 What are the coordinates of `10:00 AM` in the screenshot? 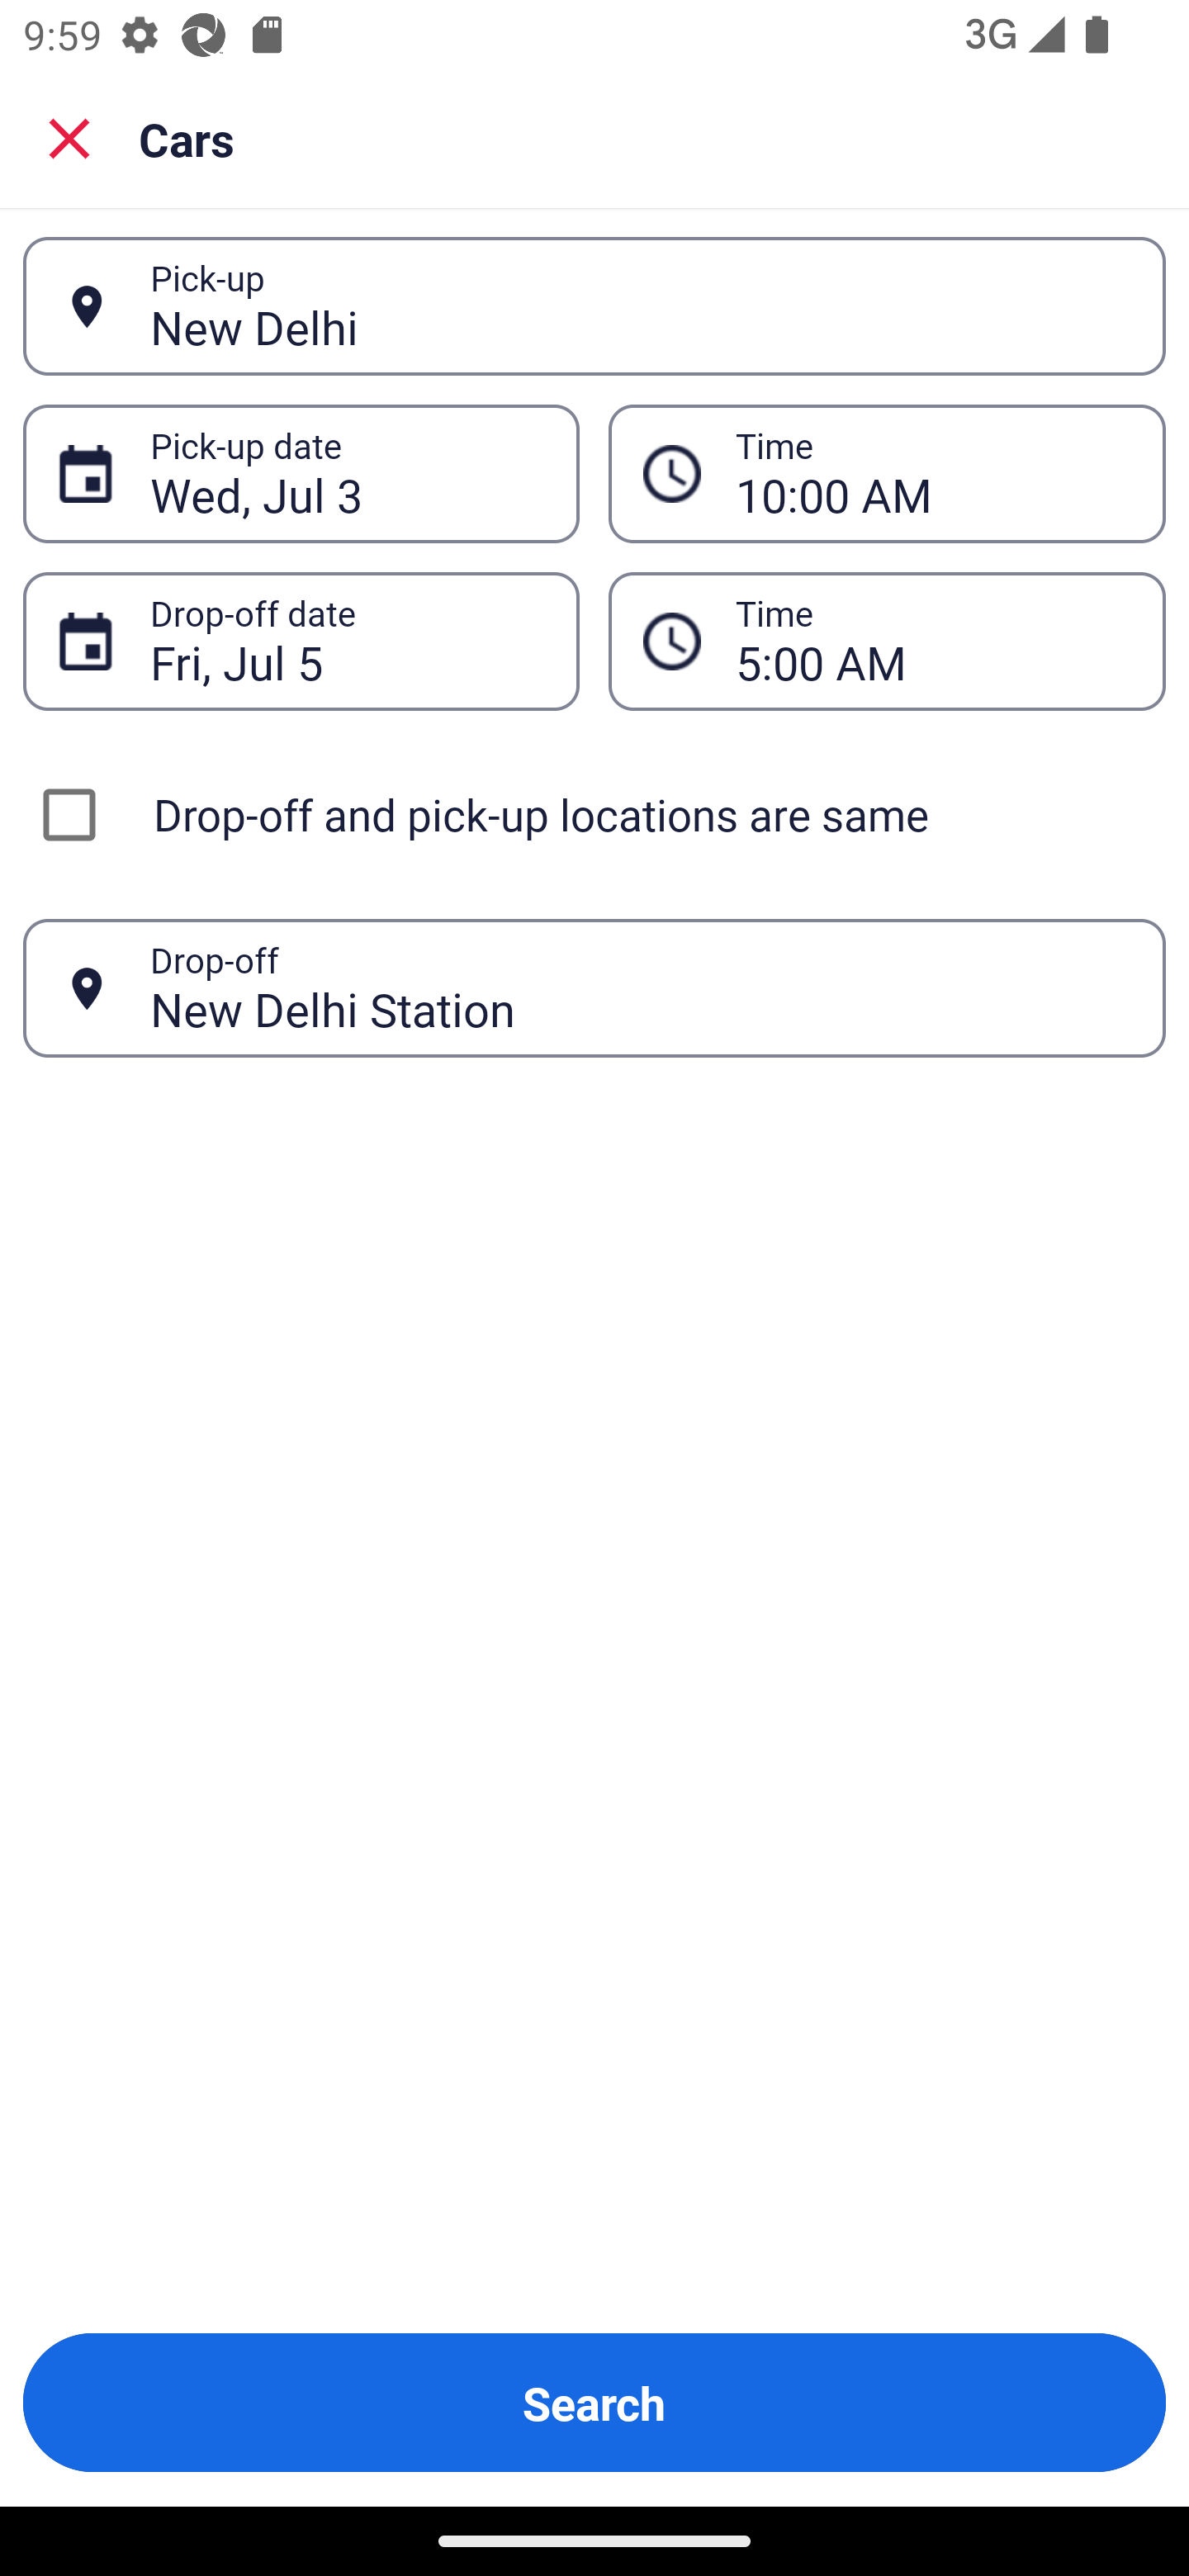 It's located at (887, 474).